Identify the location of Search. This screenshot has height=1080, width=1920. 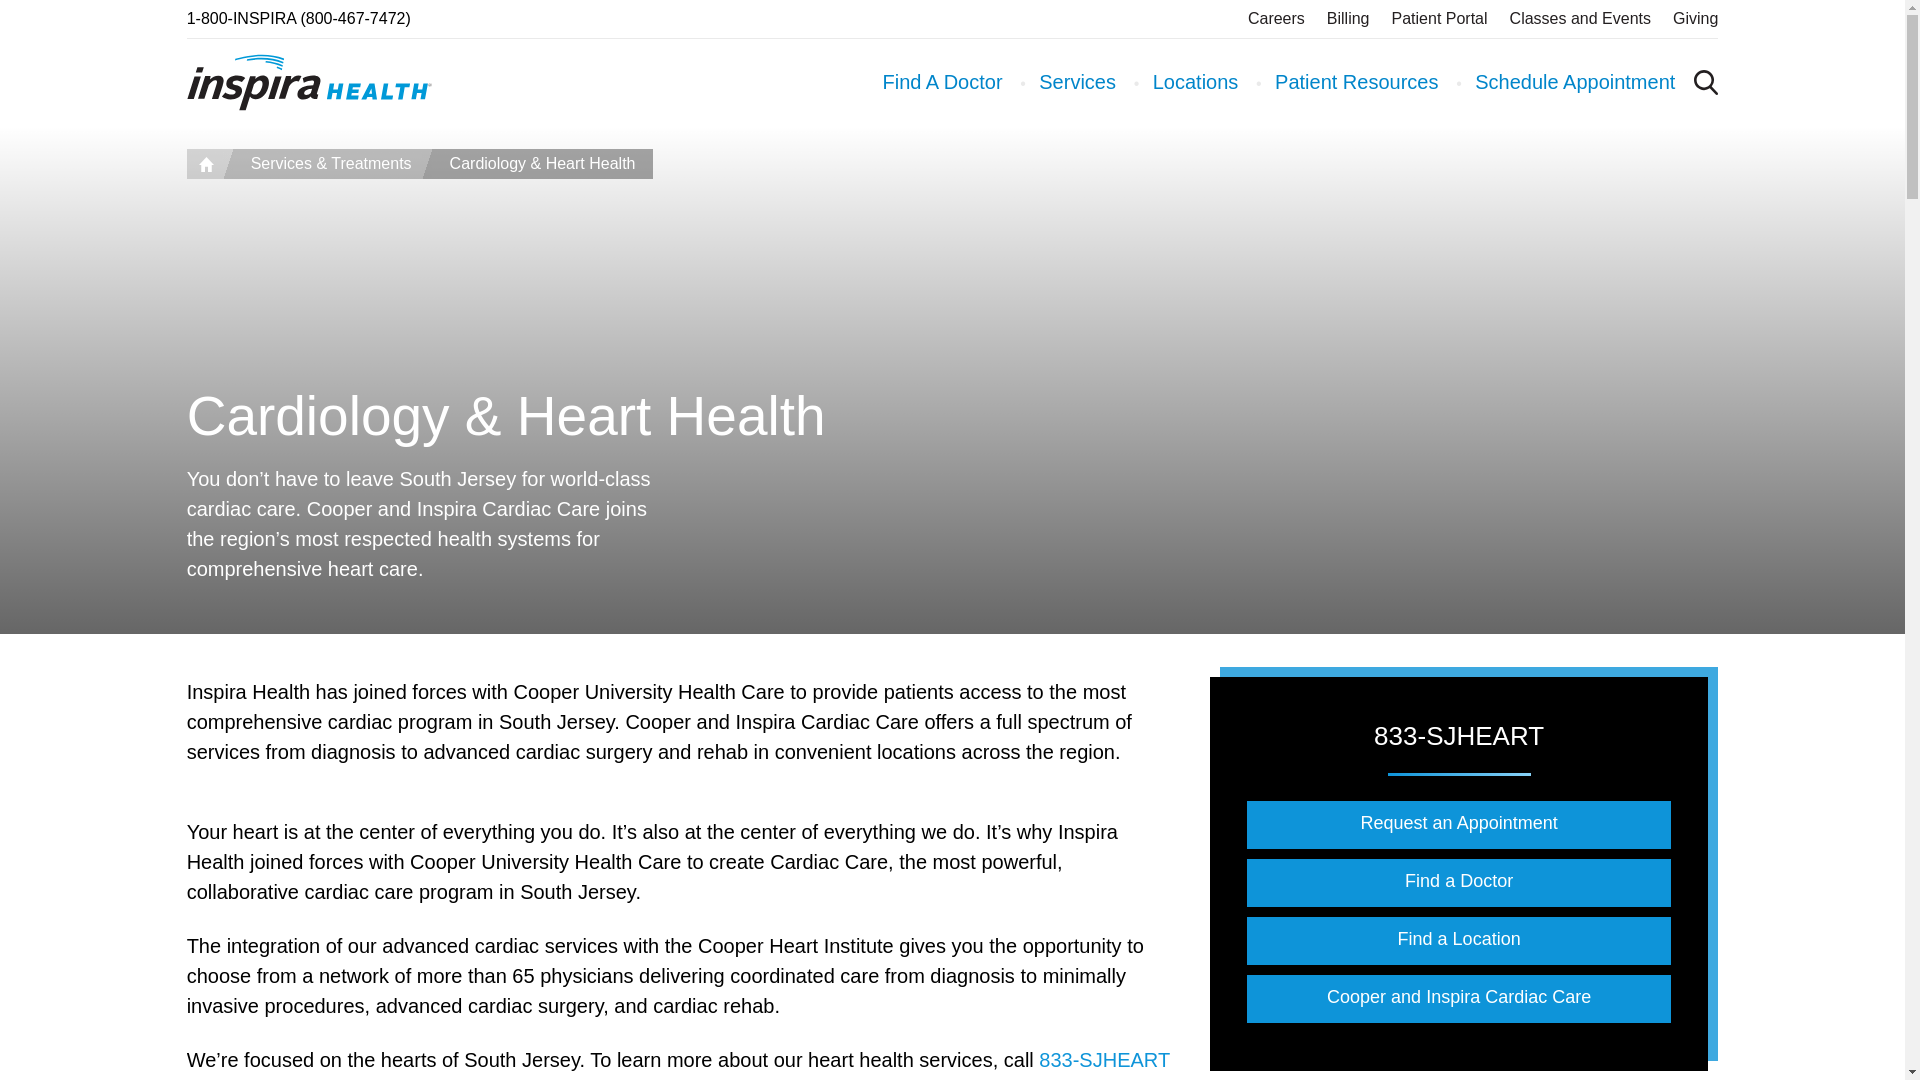
(1602, 238).